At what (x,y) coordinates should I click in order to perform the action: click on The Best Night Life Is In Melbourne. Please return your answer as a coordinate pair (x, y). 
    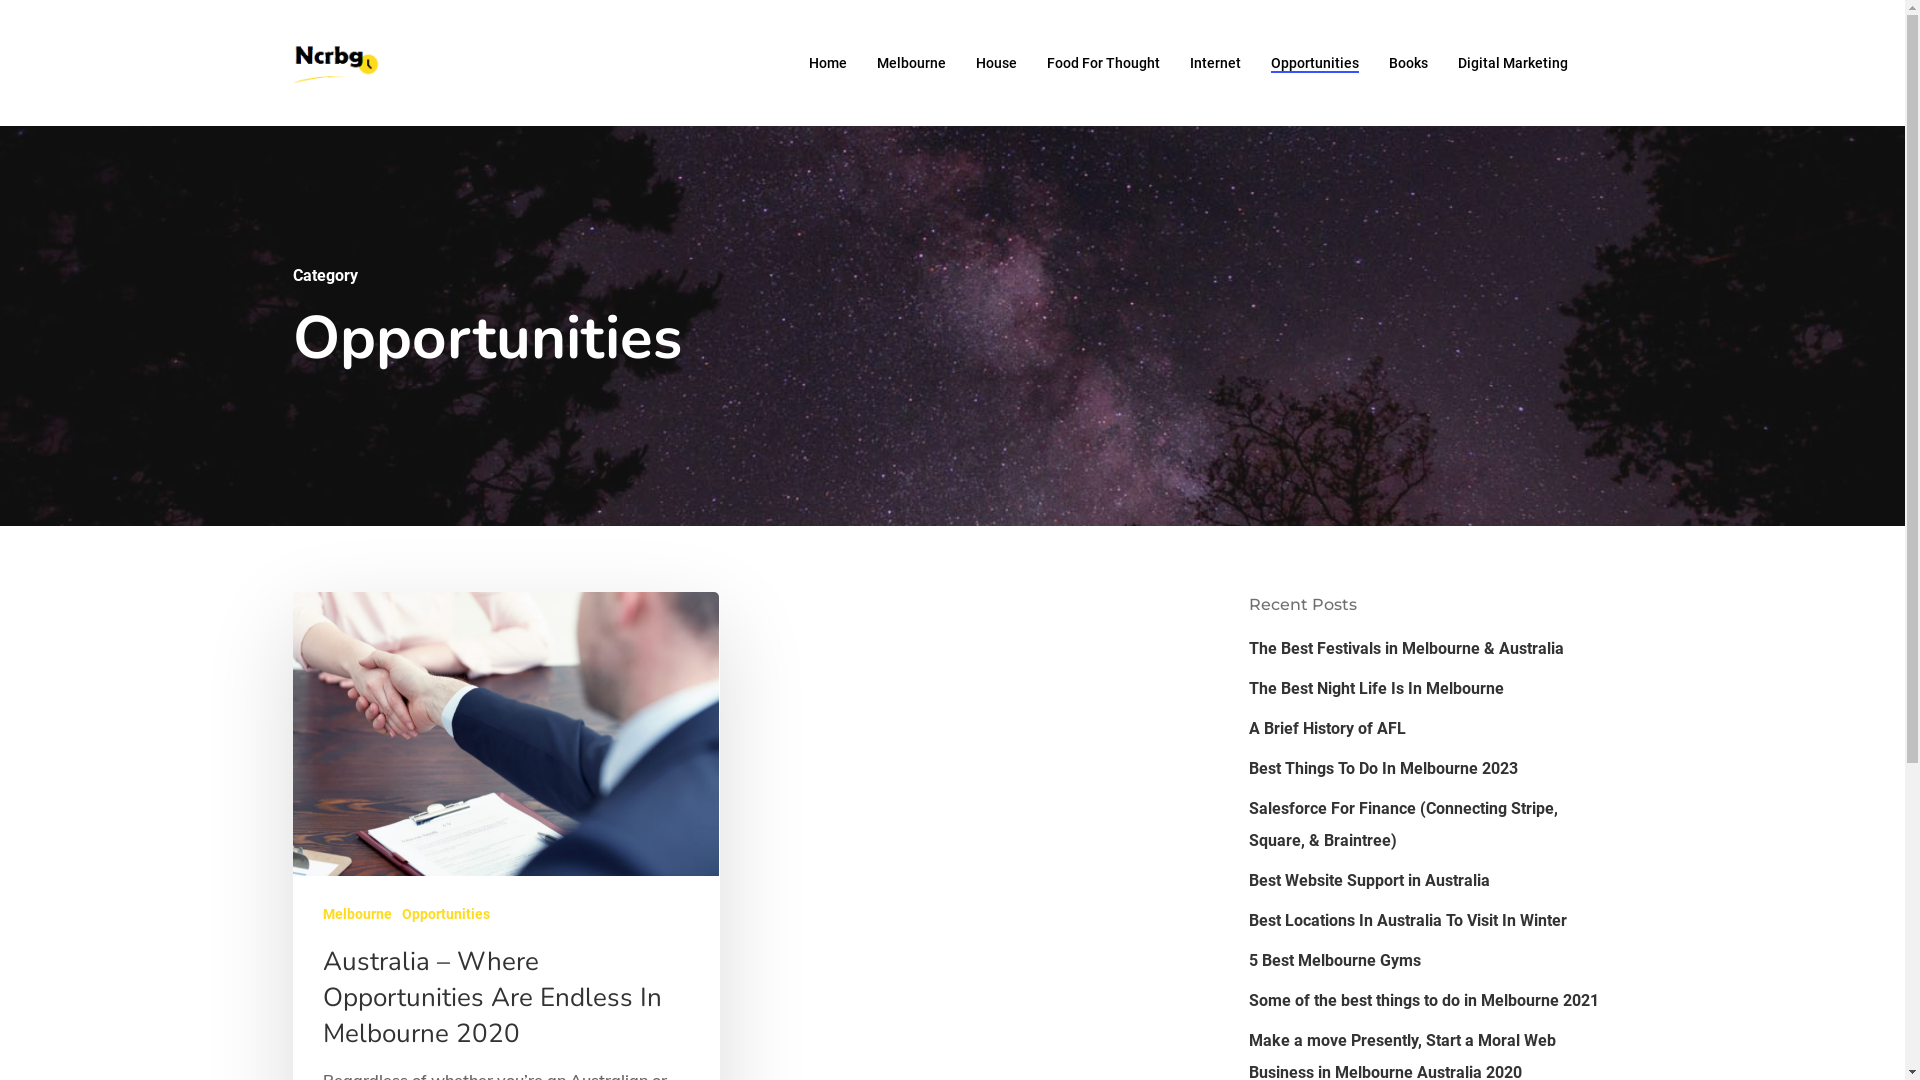
    Looking at the image, I should click on (1430, 689).